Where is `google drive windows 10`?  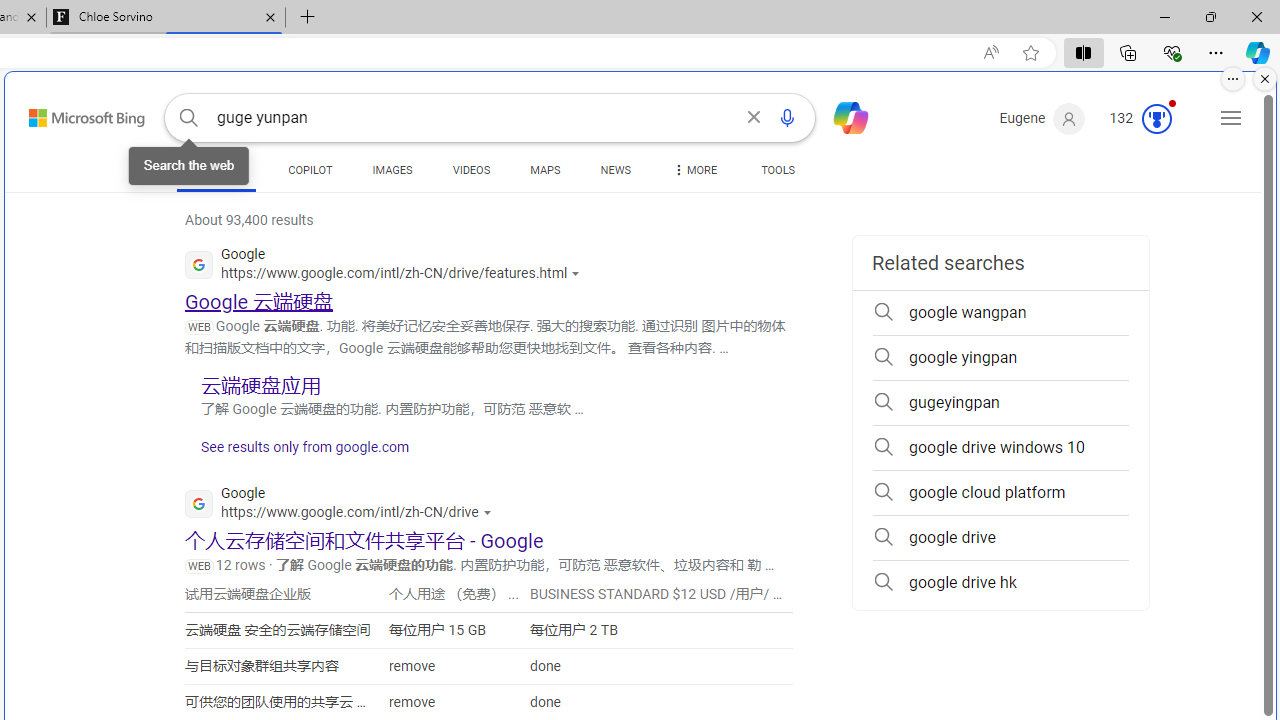 google drive windows 10 is located at coordinates (1000, 448).